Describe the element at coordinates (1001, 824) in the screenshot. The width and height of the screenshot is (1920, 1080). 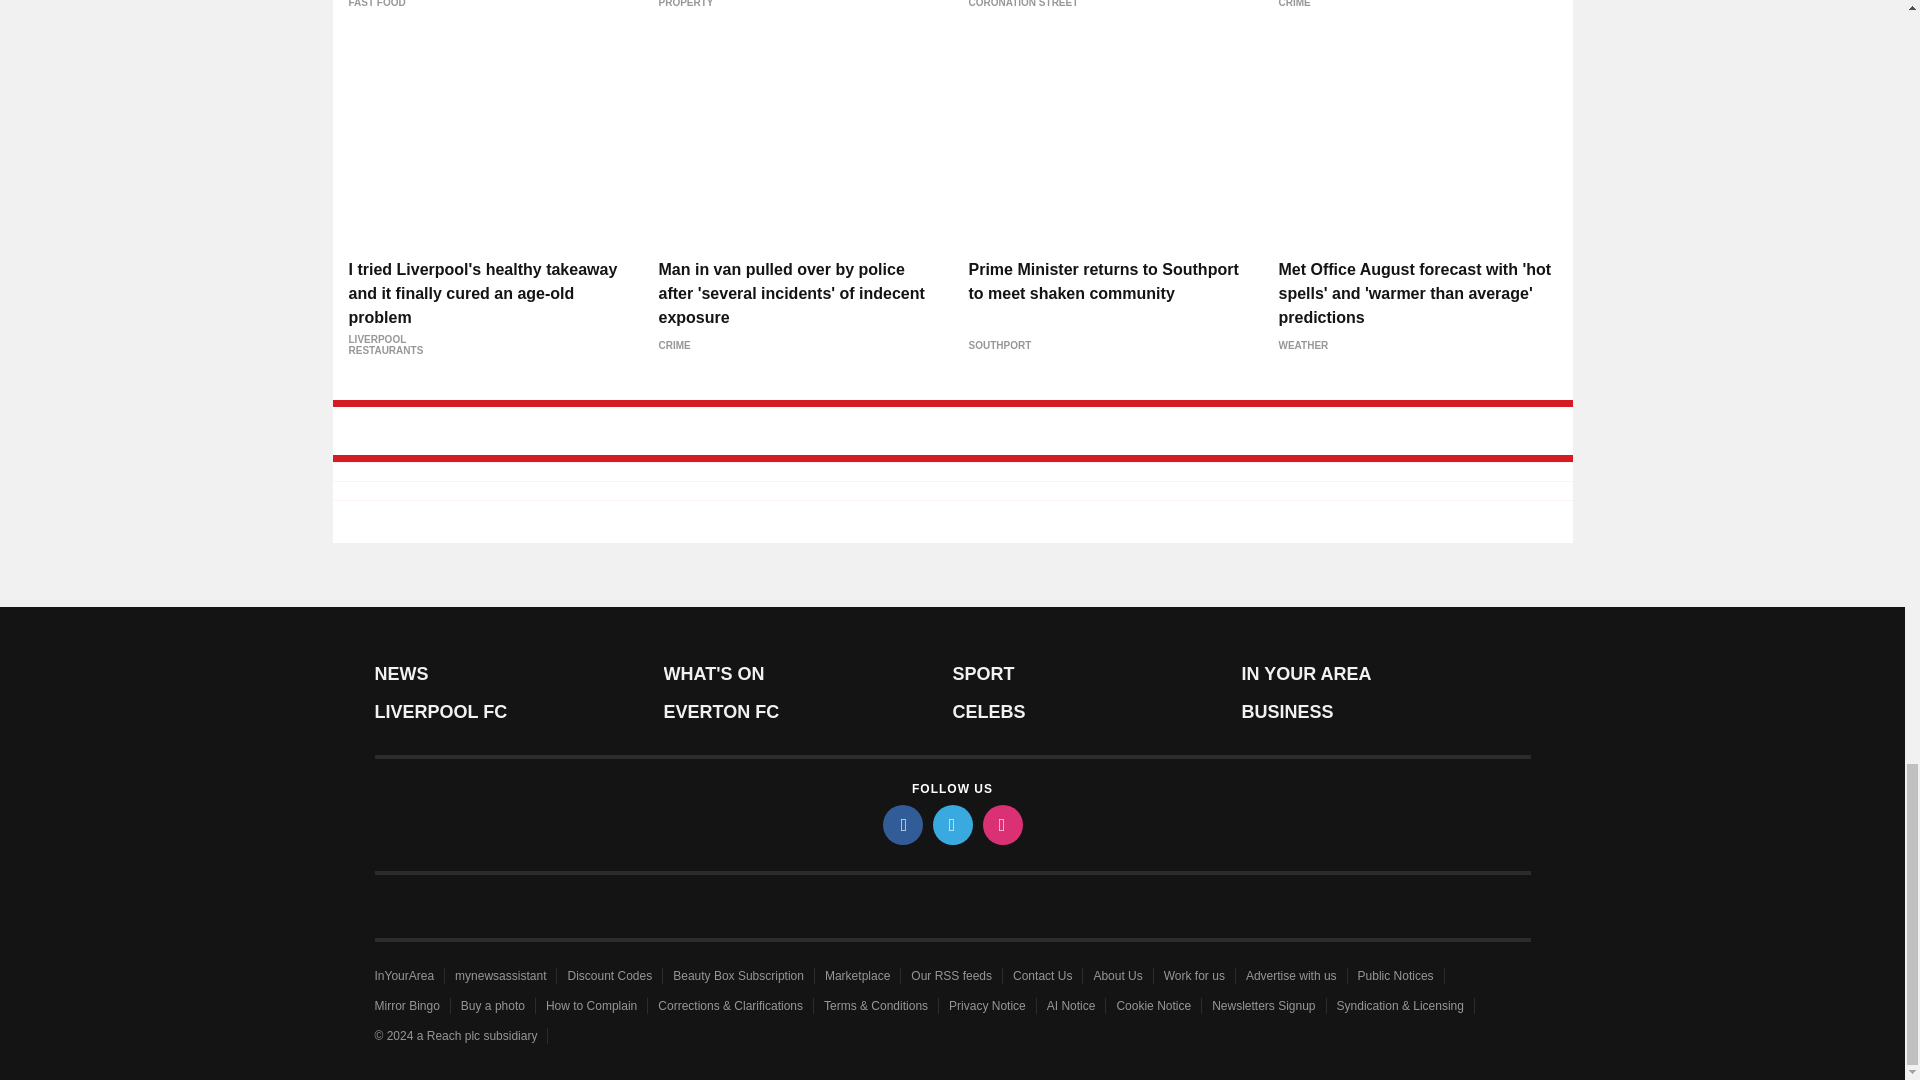
I see `instagram` at that location.